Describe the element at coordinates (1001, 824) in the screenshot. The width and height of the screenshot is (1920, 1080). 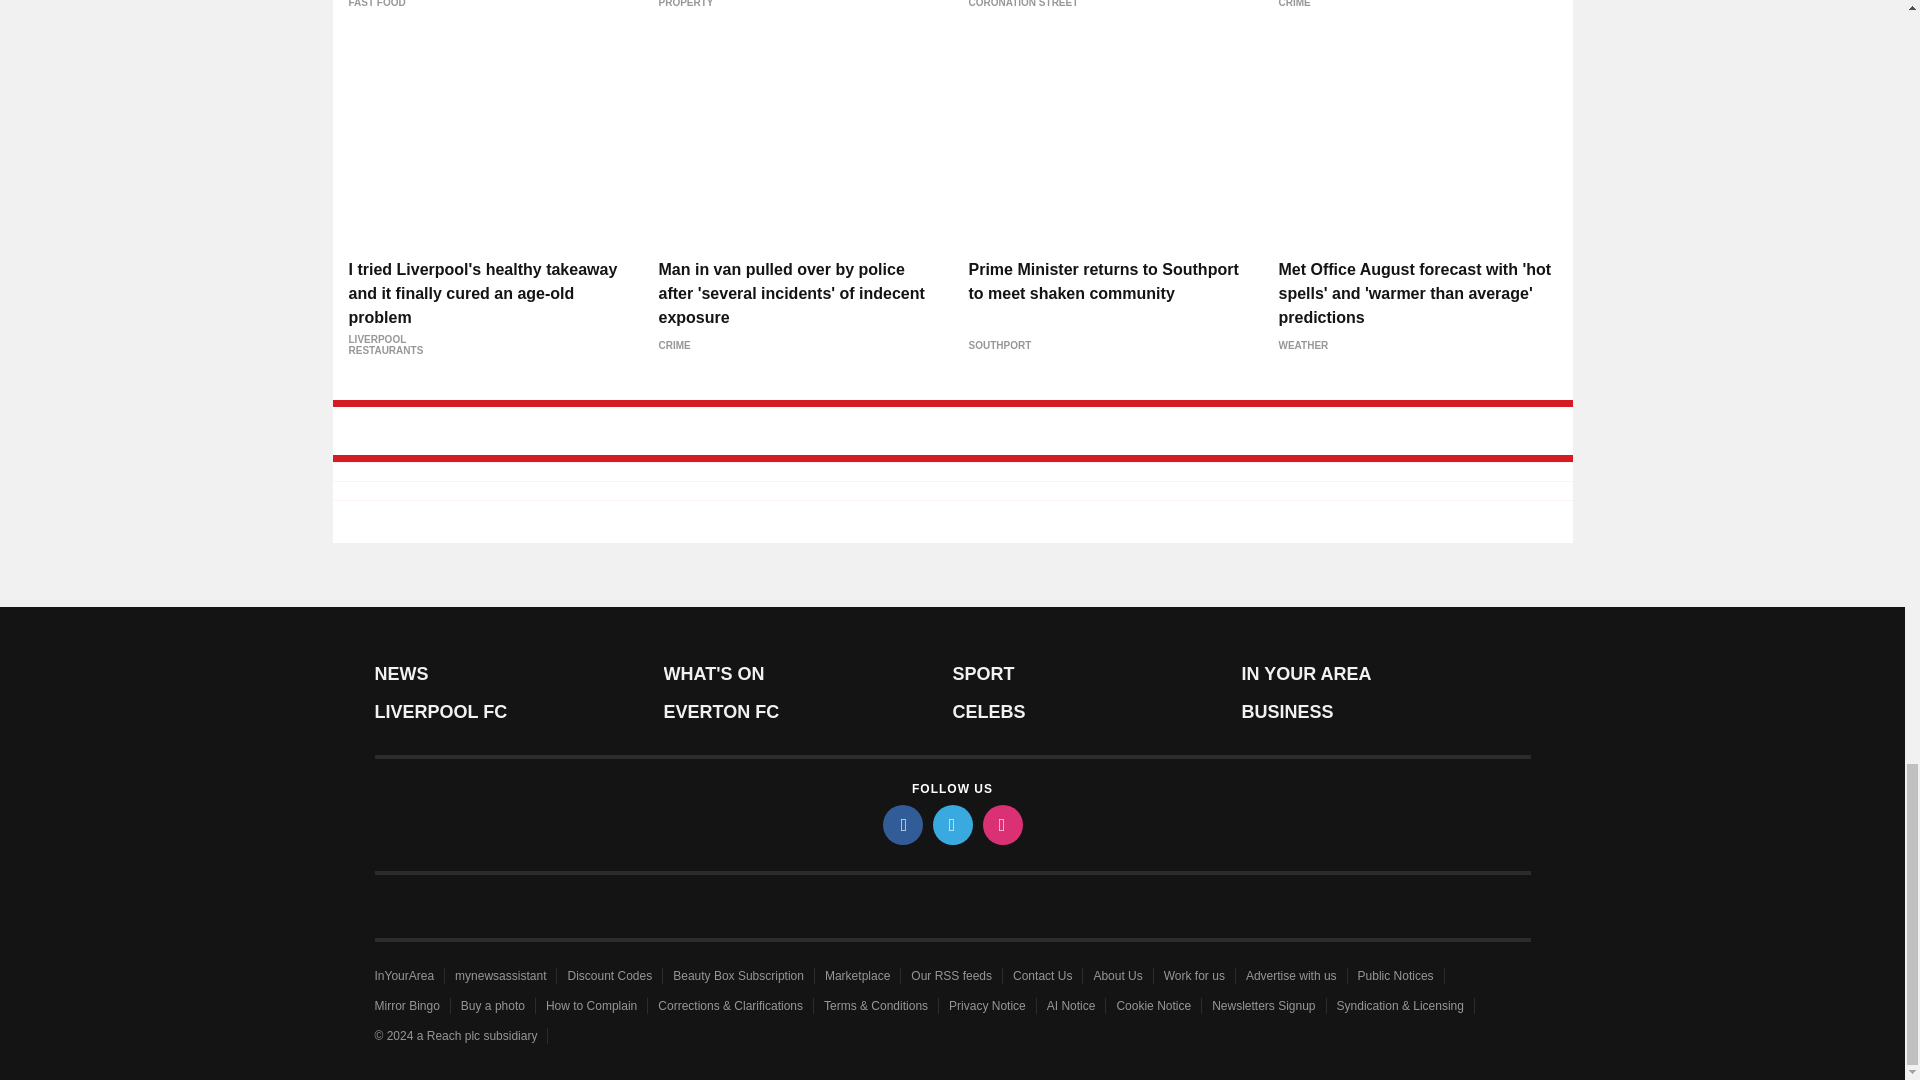
I see `instagram` at that location.